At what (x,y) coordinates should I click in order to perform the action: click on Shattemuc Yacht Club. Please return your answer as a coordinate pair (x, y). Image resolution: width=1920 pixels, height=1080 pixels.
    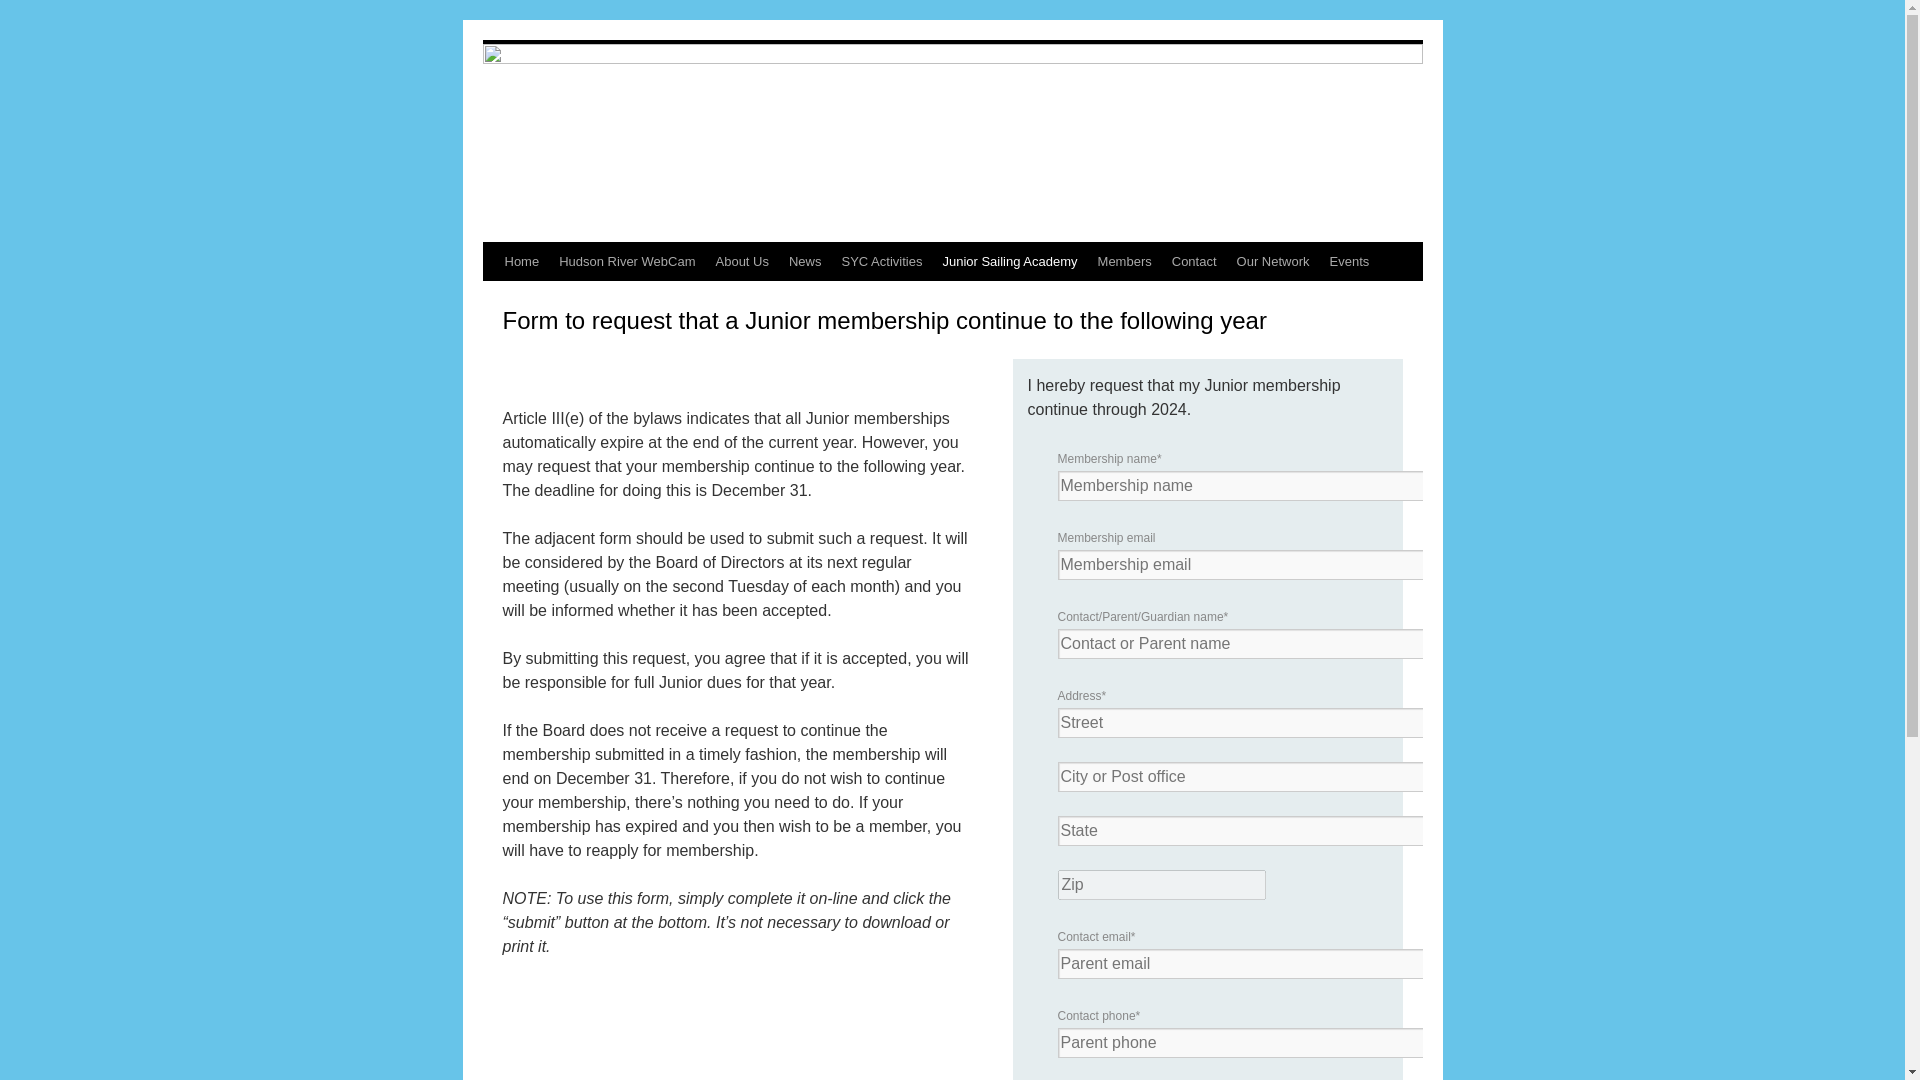
    Looking at the image, I should click on (952, 141).